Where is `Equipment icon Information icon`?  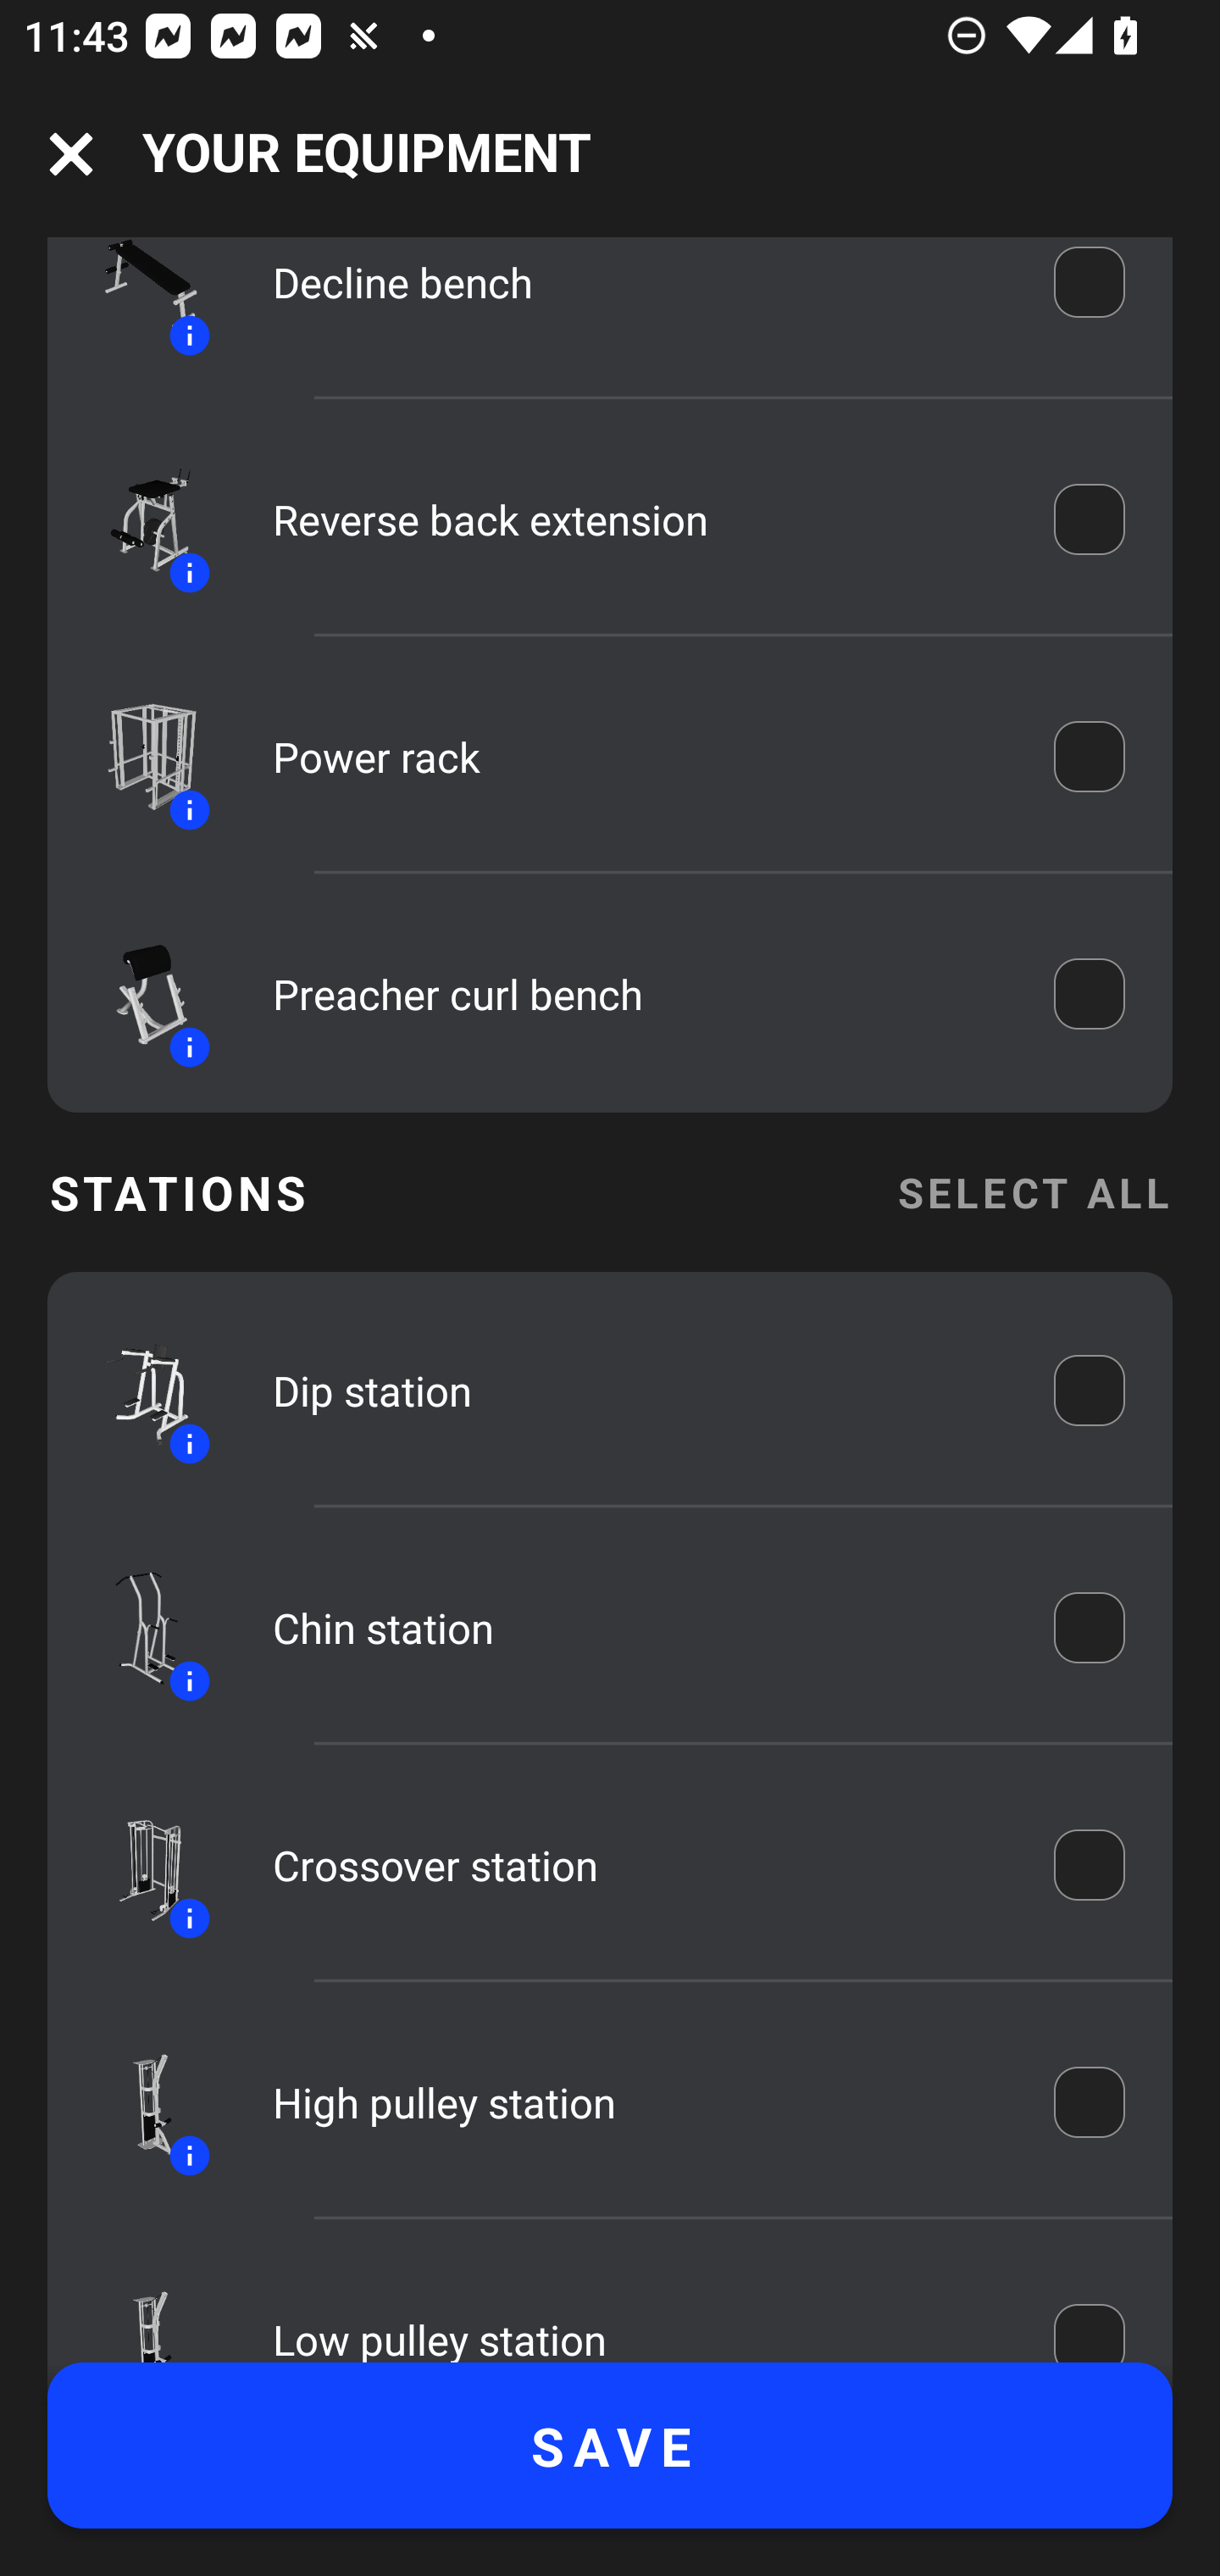 Equipment icon Information icon is located at coordinates (136, 2103).